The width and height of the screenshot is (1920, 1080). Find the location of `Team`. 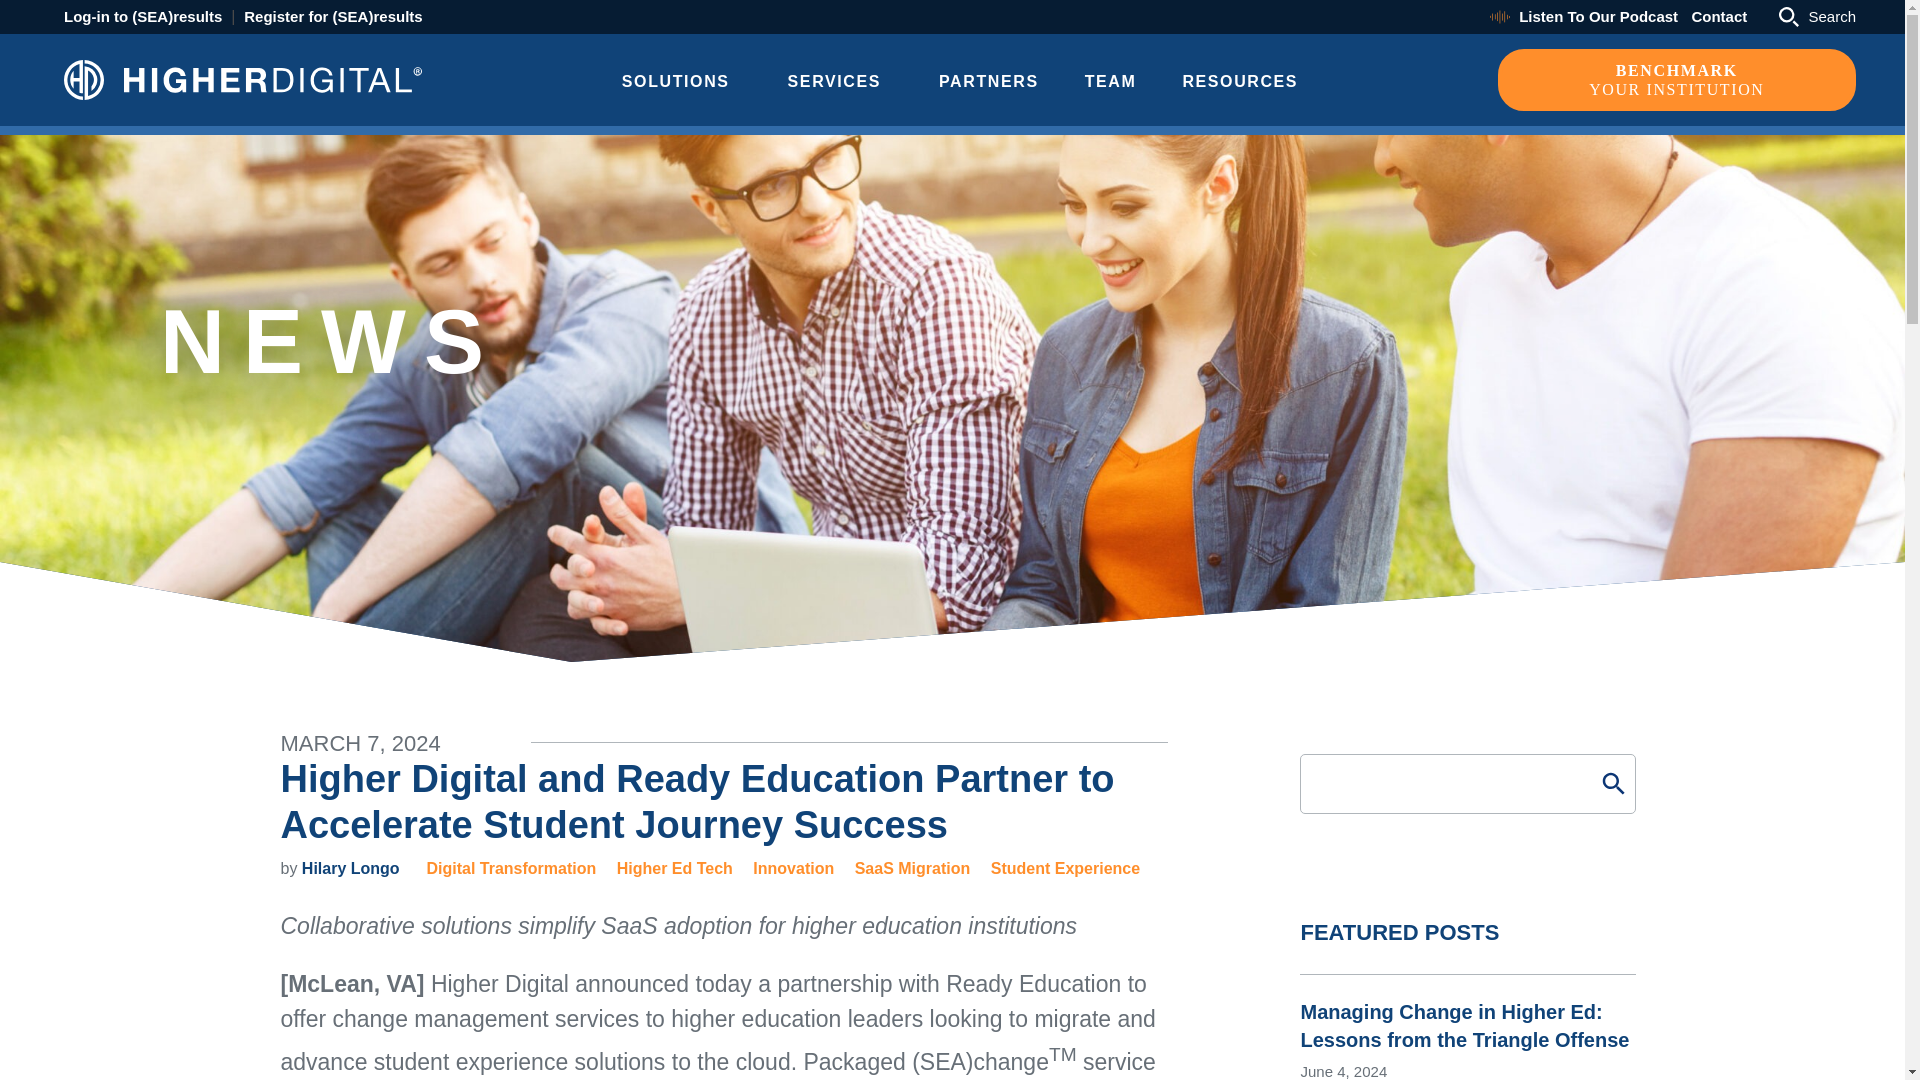

Team is located at coordinates (674, 868).